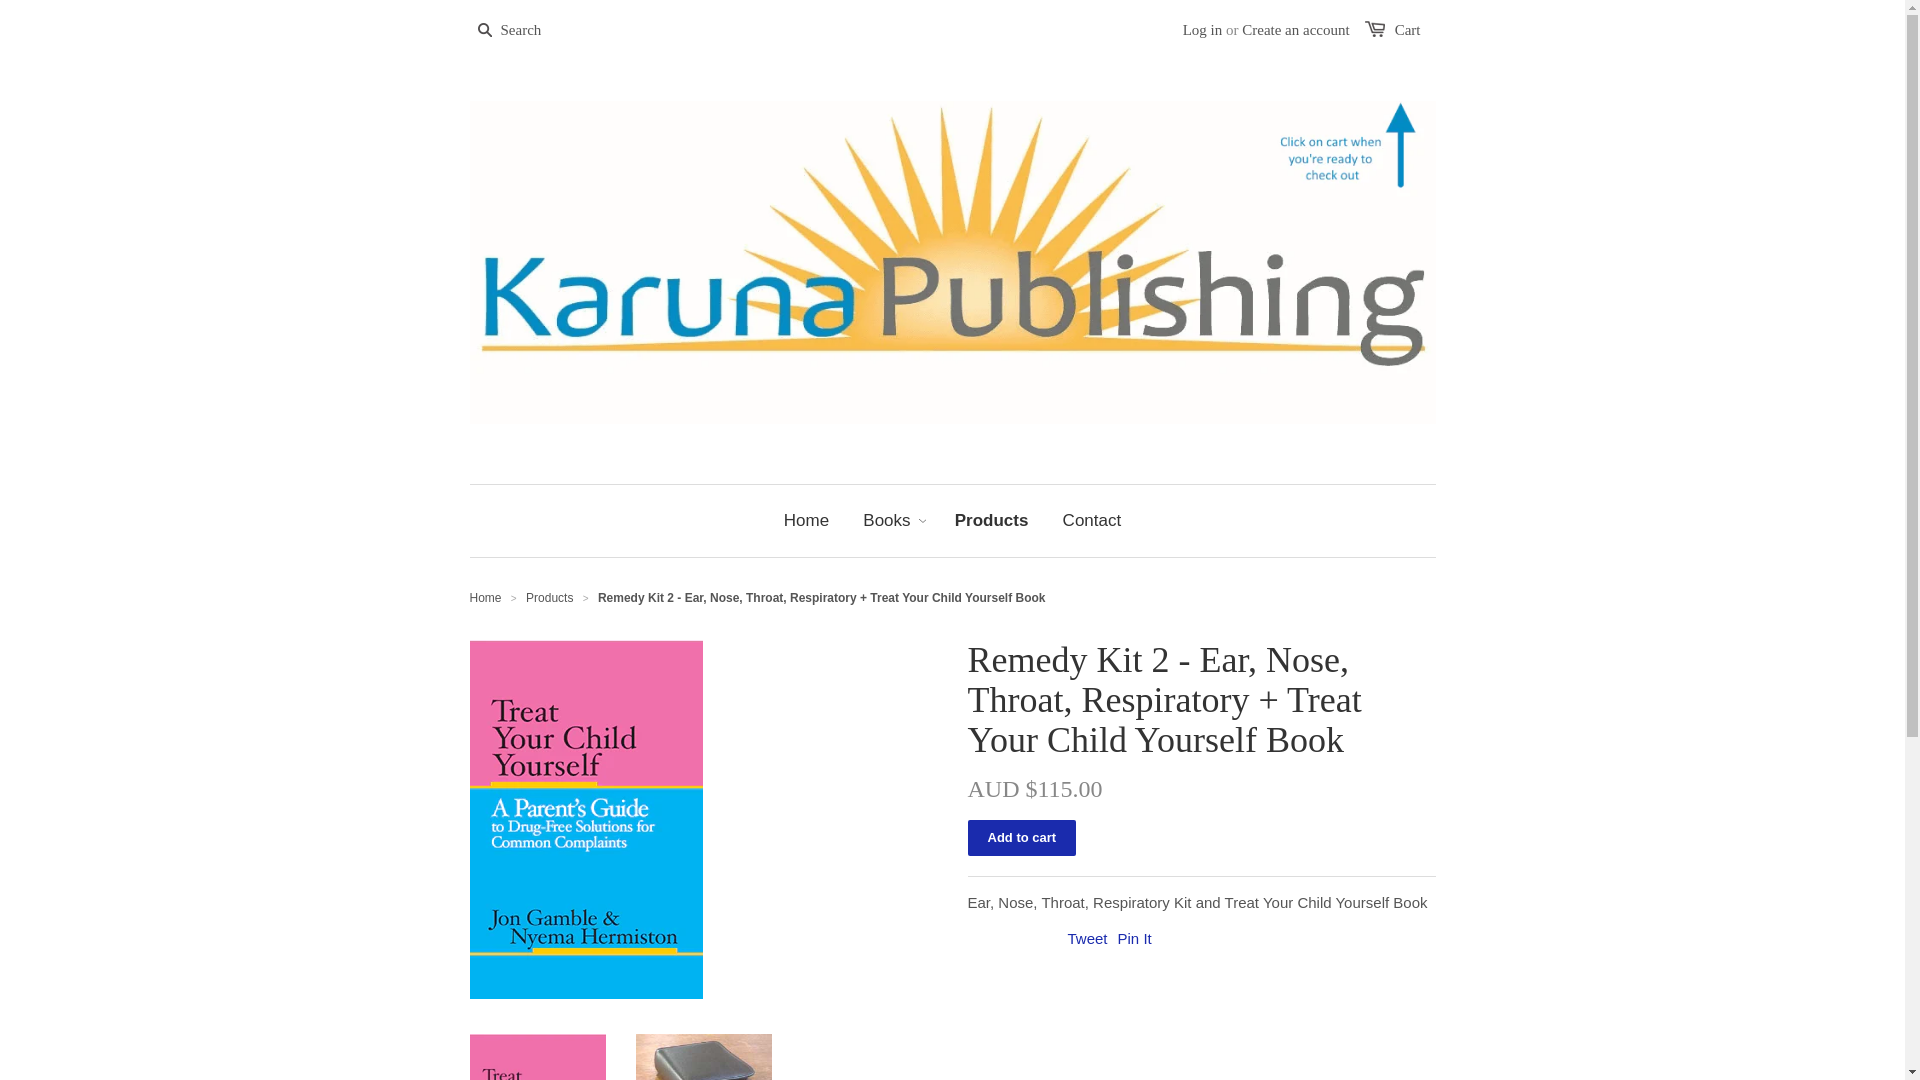 Image resolution: width=1920 pixels, height=1080 pixels. What do you see at coordinates (1092, 521) in the screenshot?
I see `Contact` at bounding box center [1092, 521].